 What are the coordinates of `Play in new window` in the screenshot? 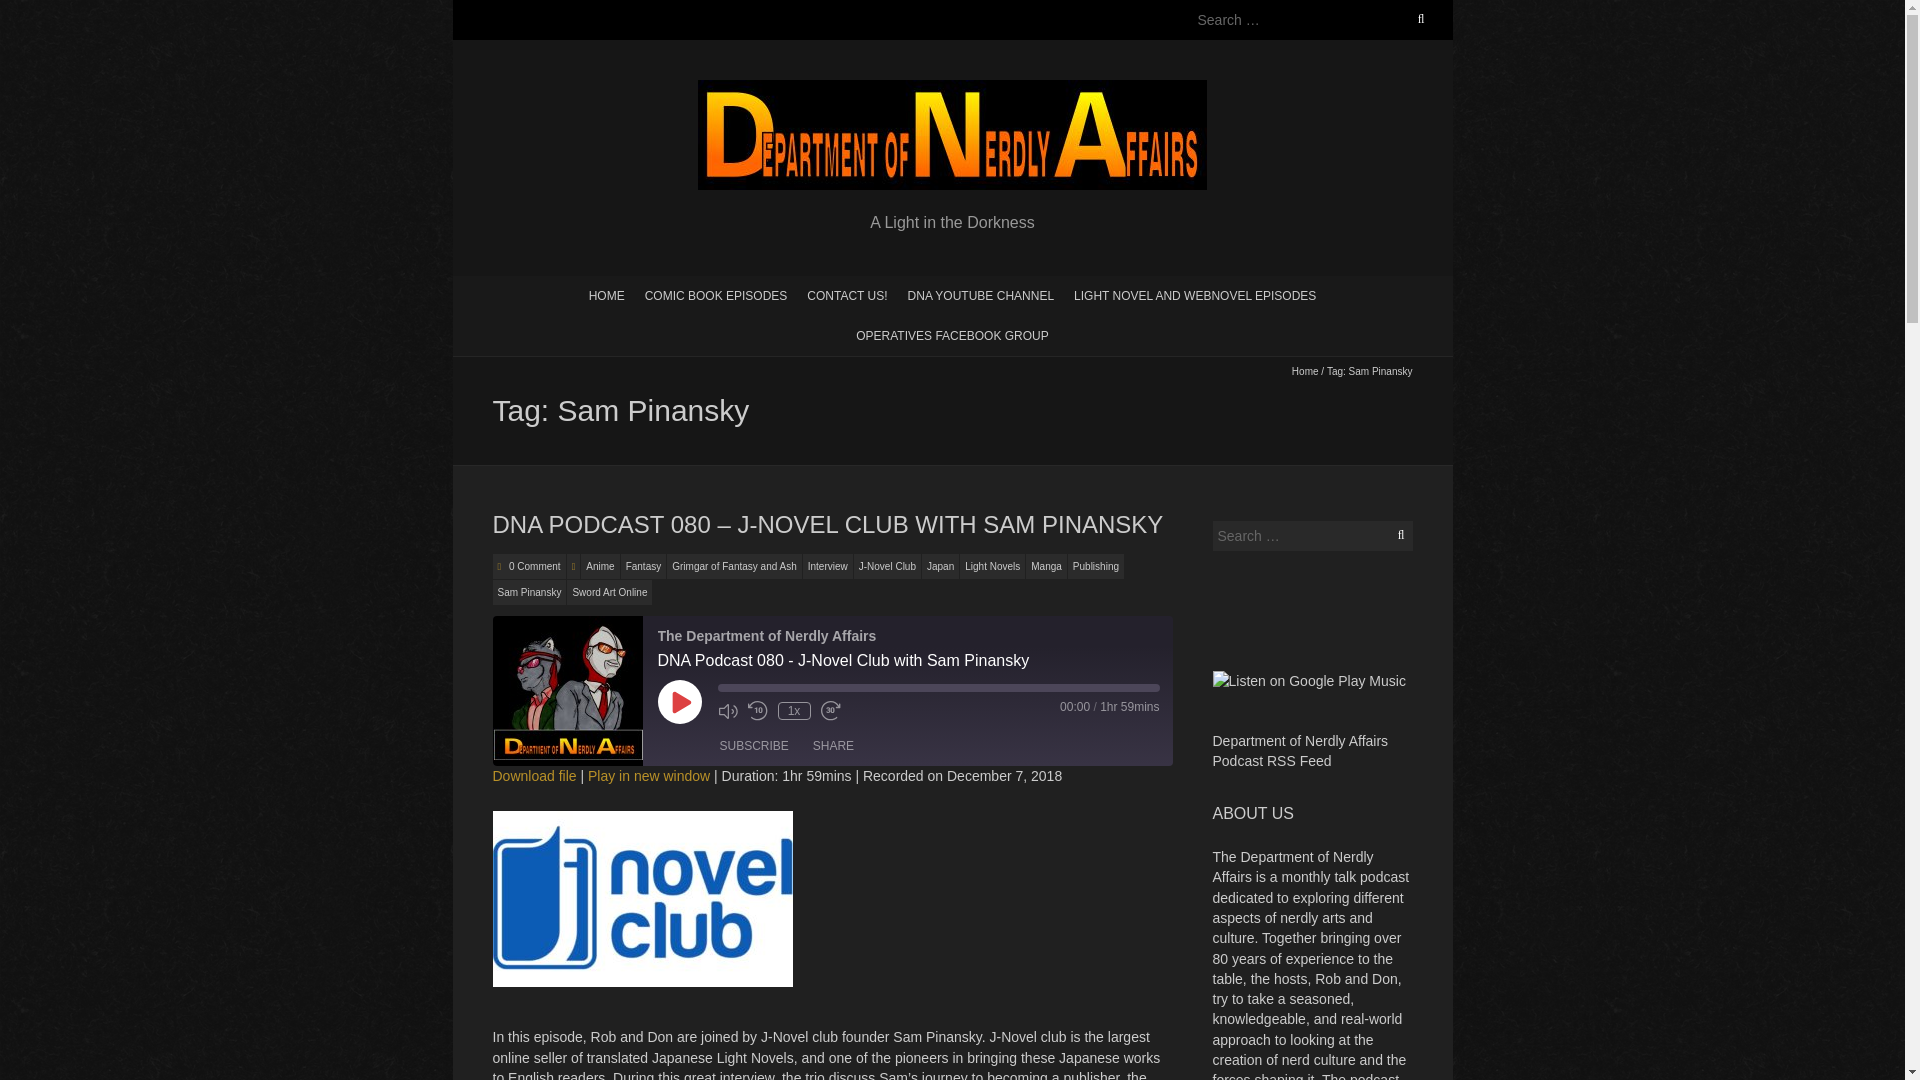 It's located at (648, 776).